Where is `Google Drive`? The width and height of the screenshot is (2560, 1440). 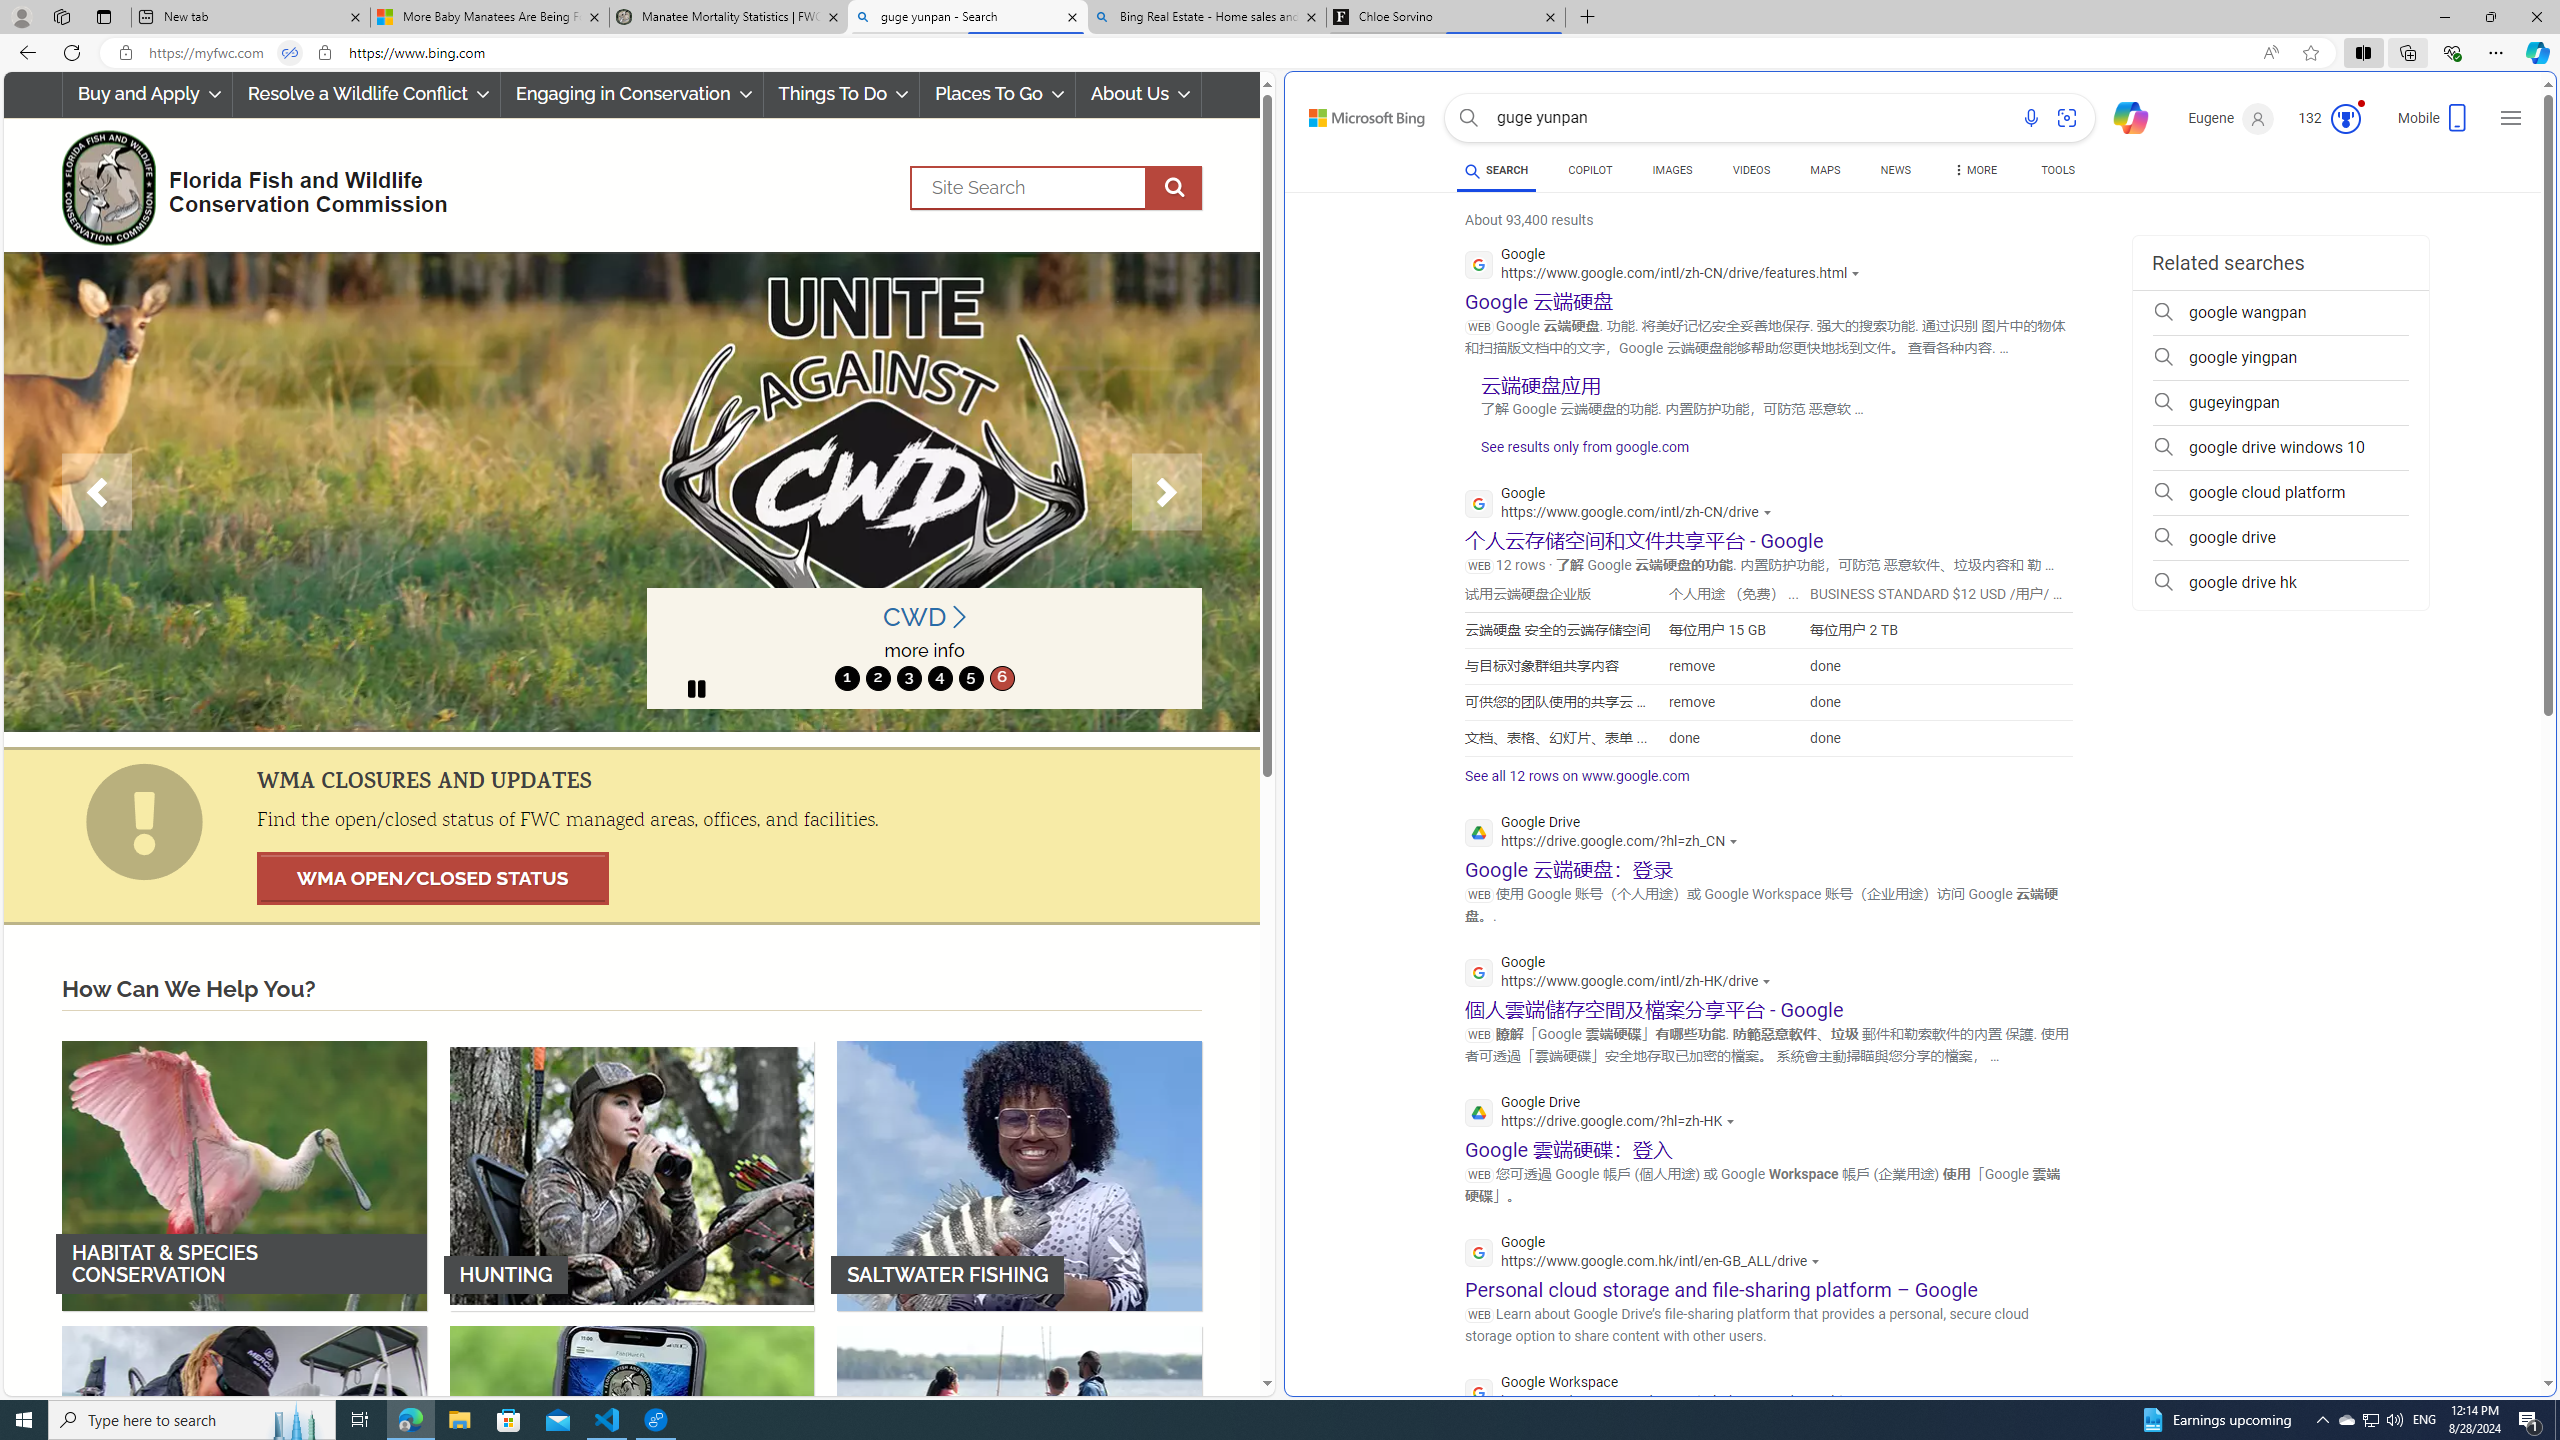
Google Drive is located at coordinates (1604, 1115).